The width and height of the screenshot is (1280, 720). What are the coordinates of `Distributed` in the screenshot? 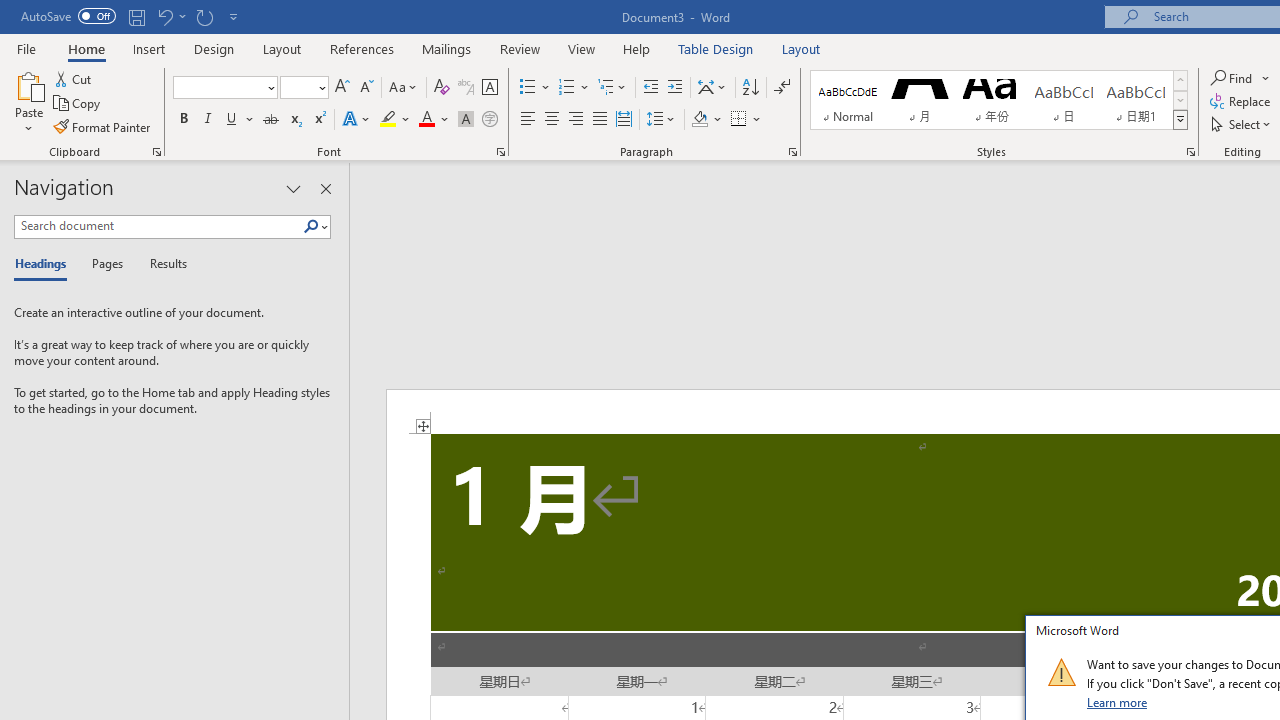 It's located at (624, 120).